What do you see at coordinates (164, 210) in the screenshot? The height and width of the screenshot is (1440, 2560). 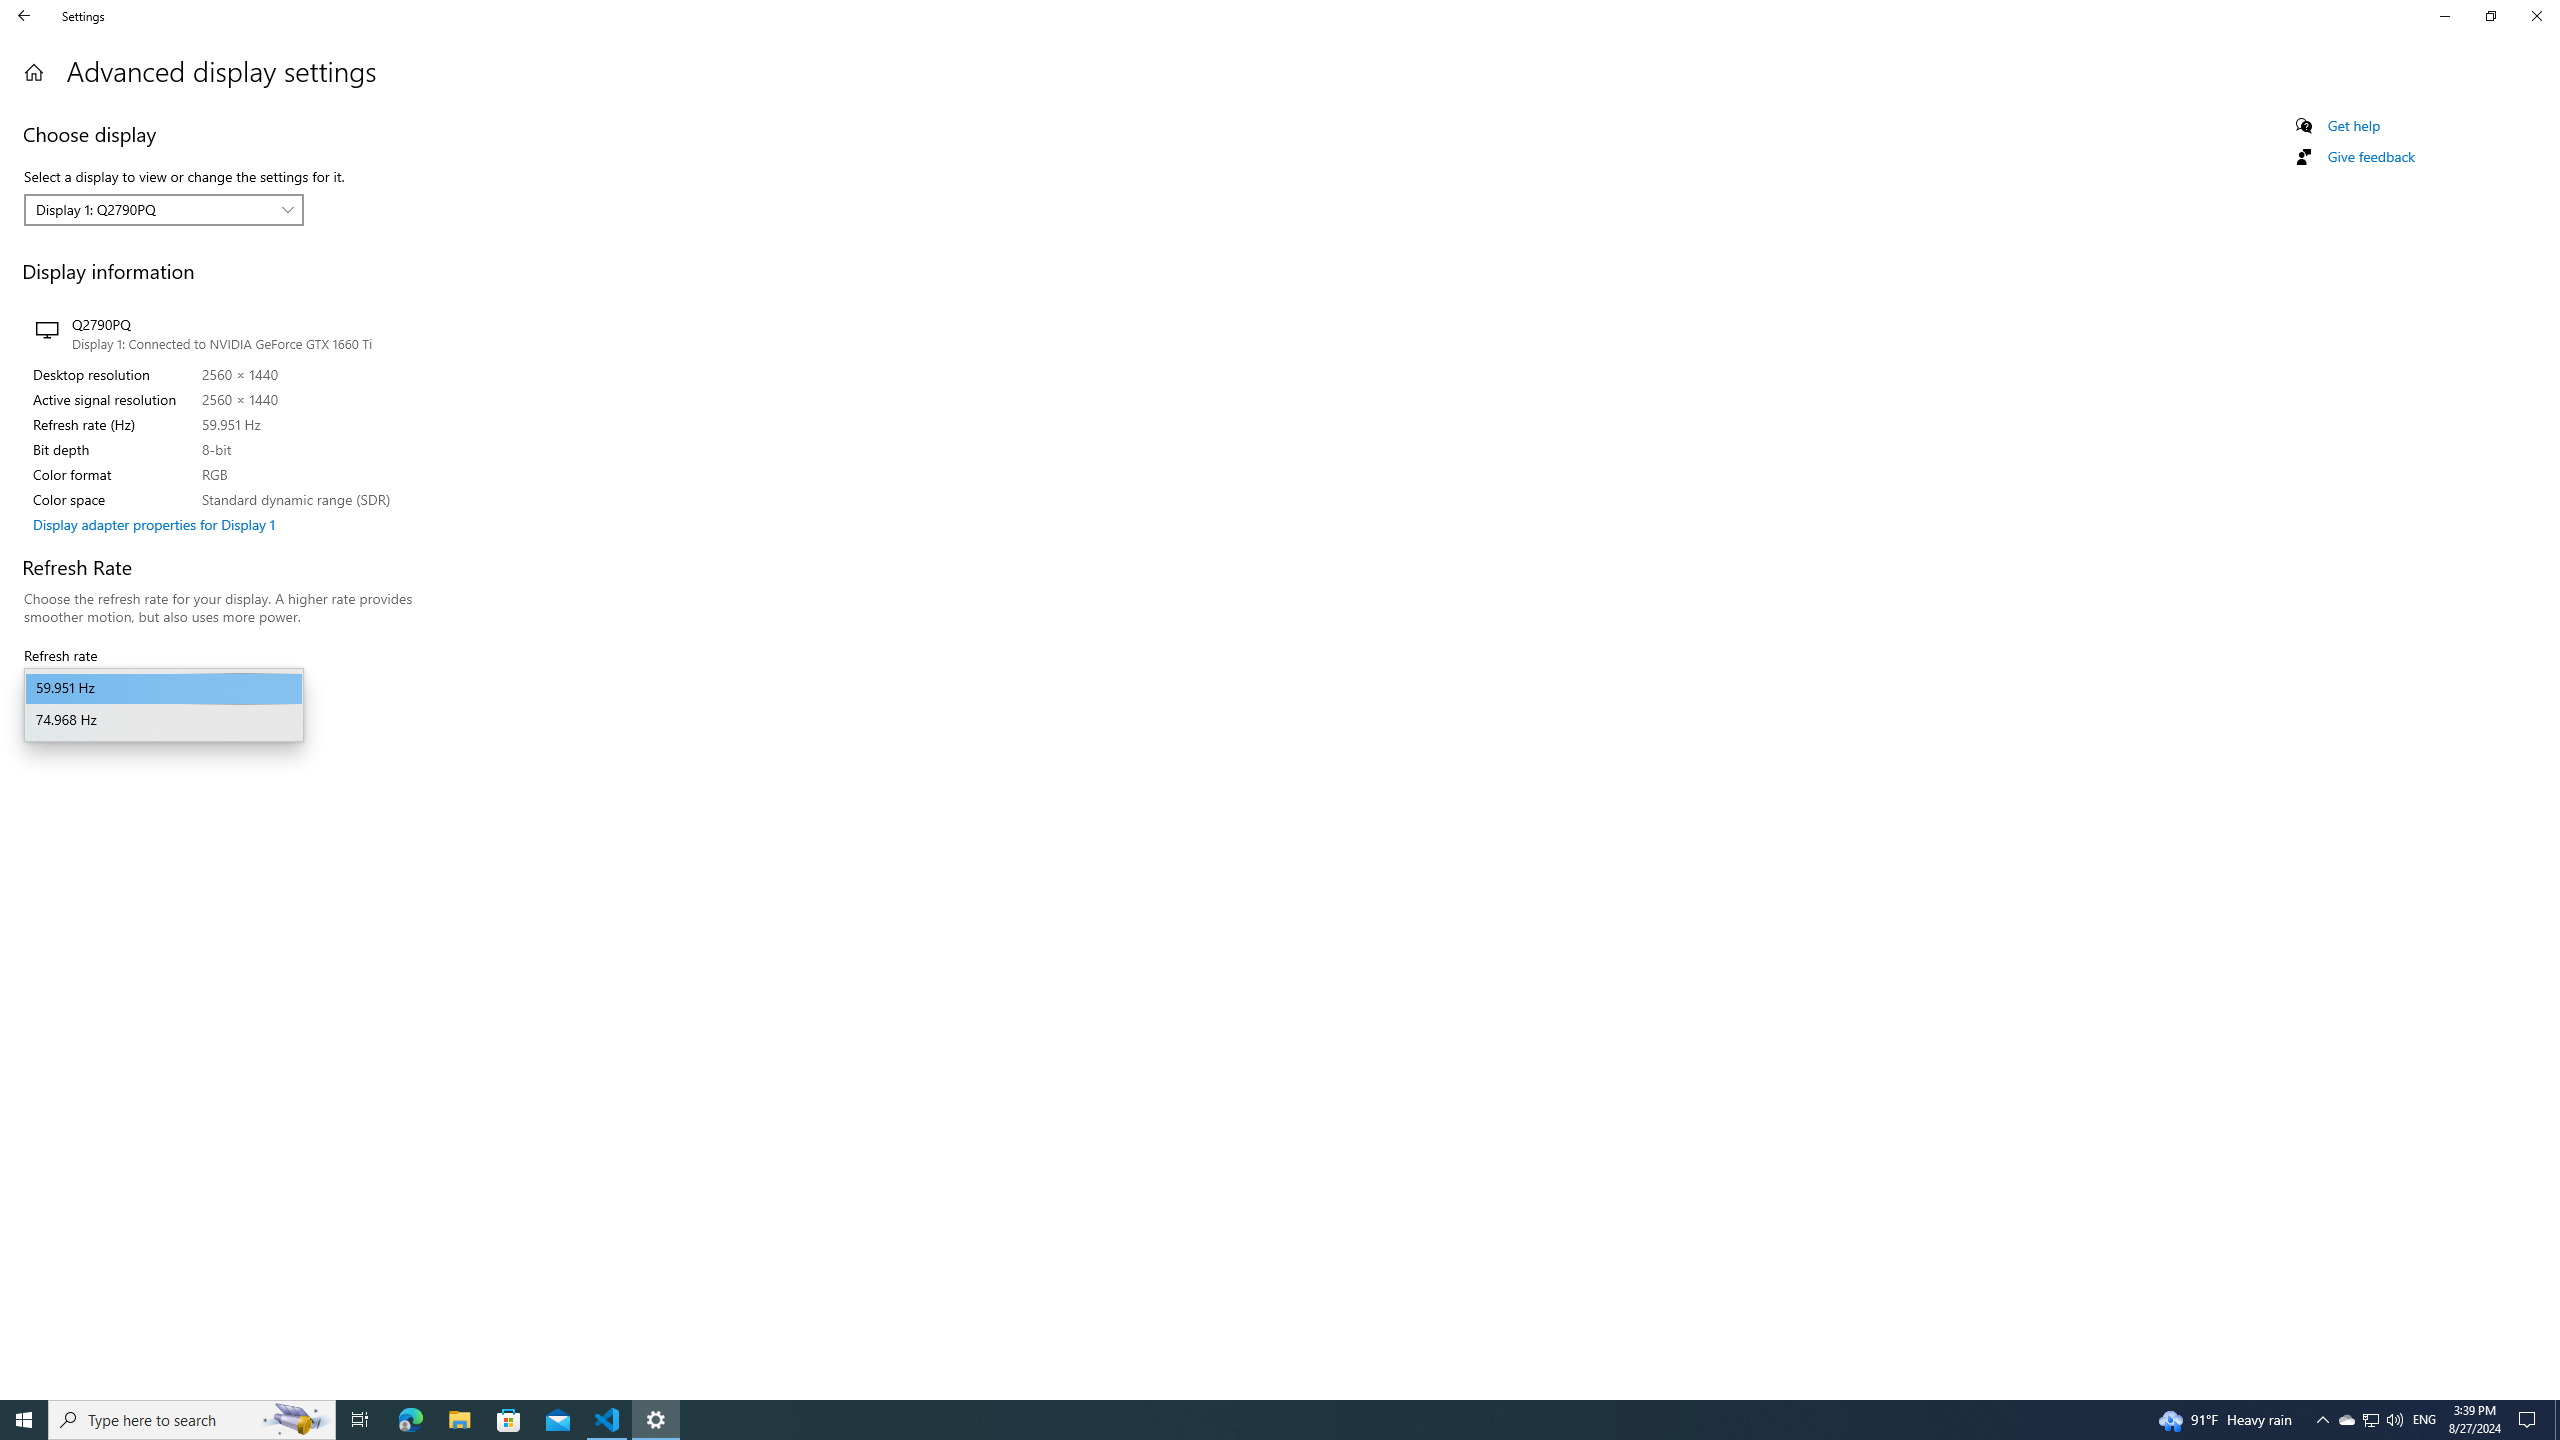 I see `Give feedback` at bounding box center [164, 210].